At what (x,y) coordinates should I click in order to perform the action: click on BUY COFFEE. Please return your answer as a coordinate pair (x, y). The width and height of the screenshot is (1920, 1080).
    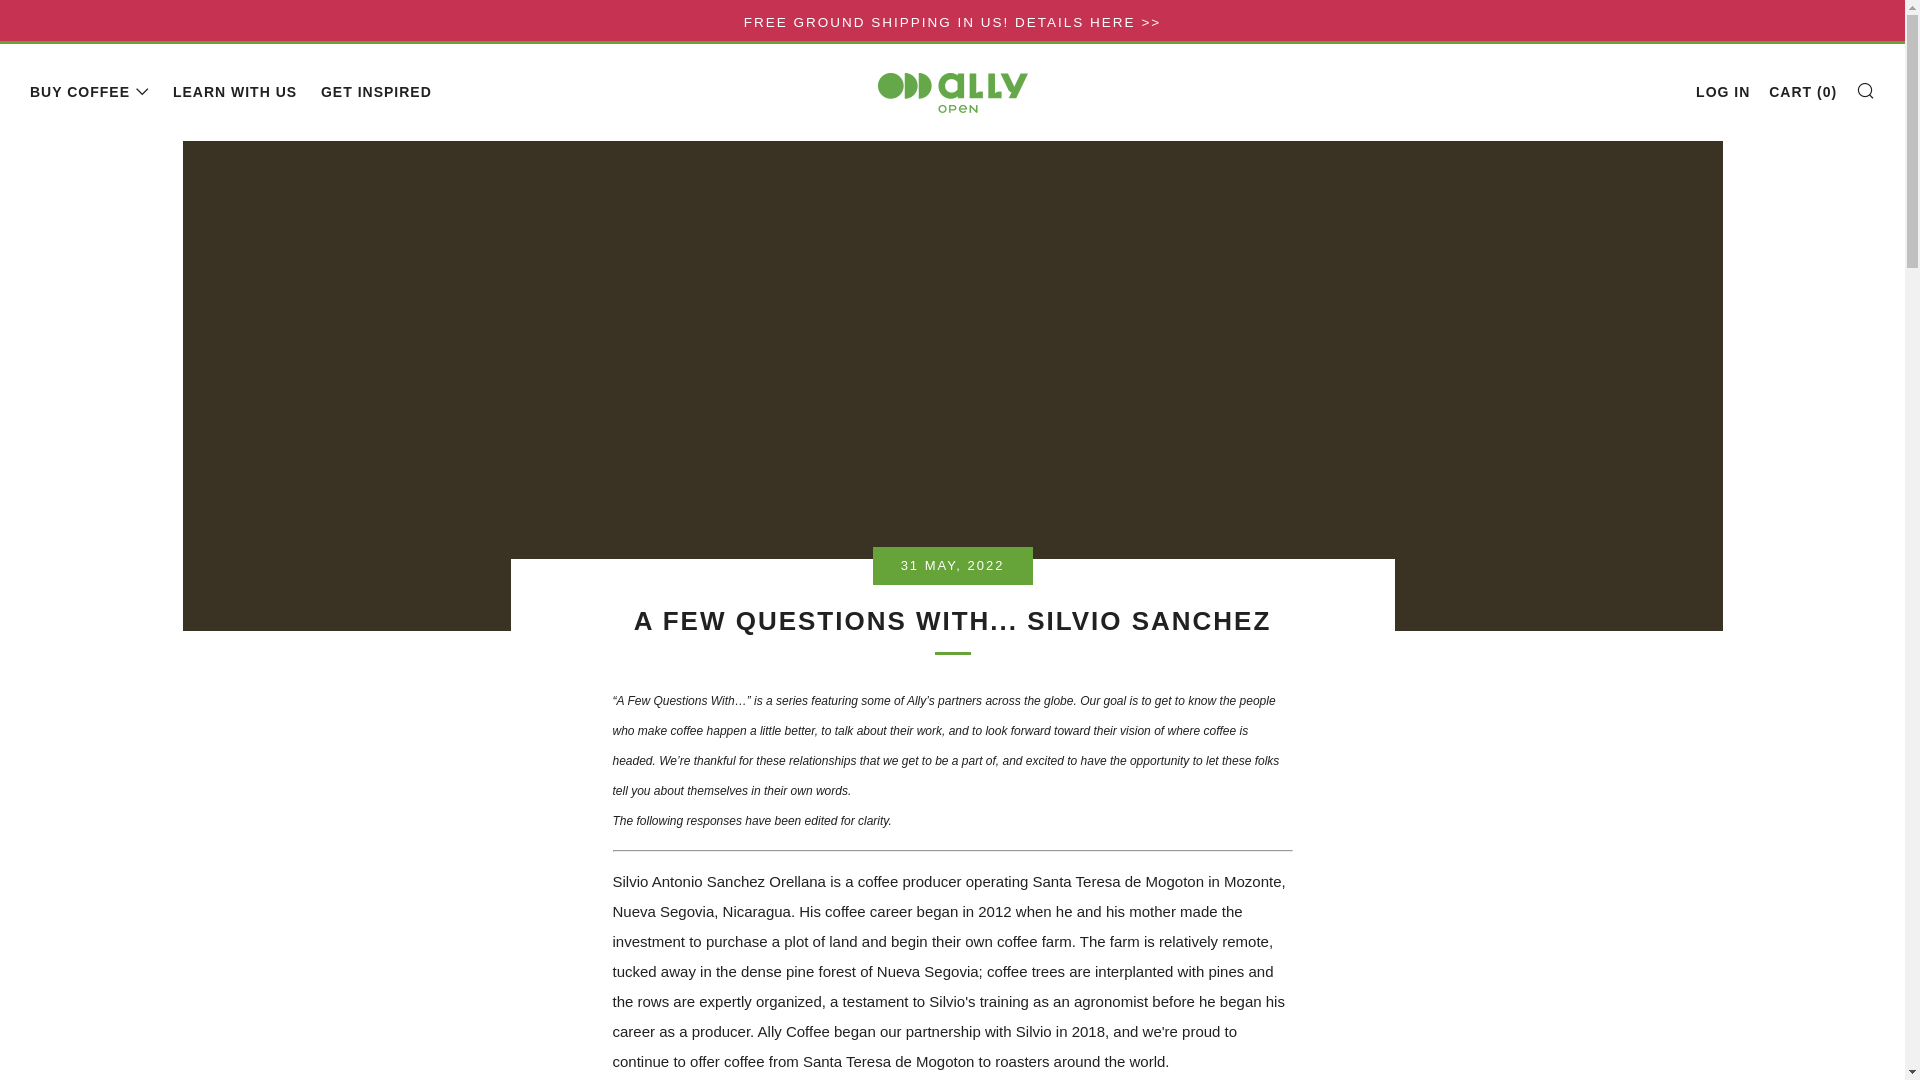
    Looking at the image, I should click on (90, 92).